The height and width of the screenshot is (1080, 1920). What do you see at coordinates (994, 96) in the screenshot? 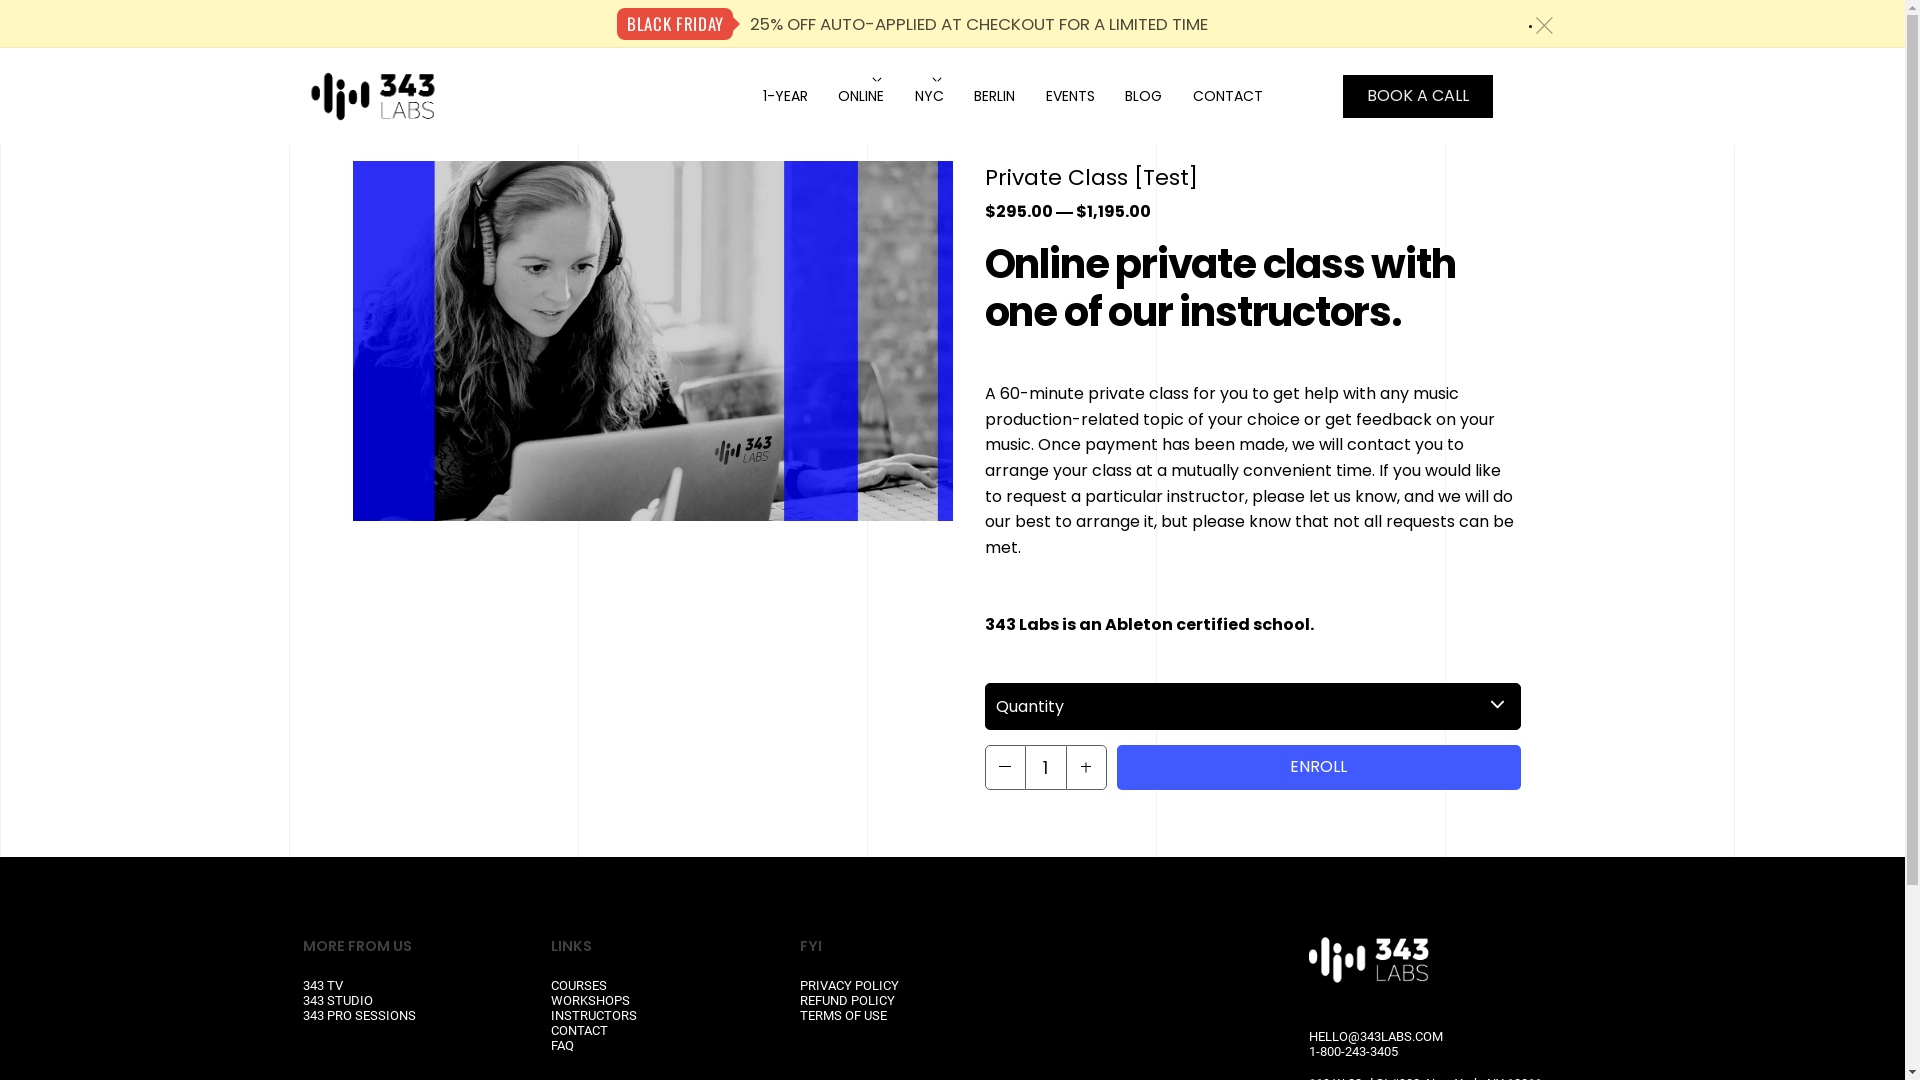
I see `BERLIN` at bounding box center [994, 96].